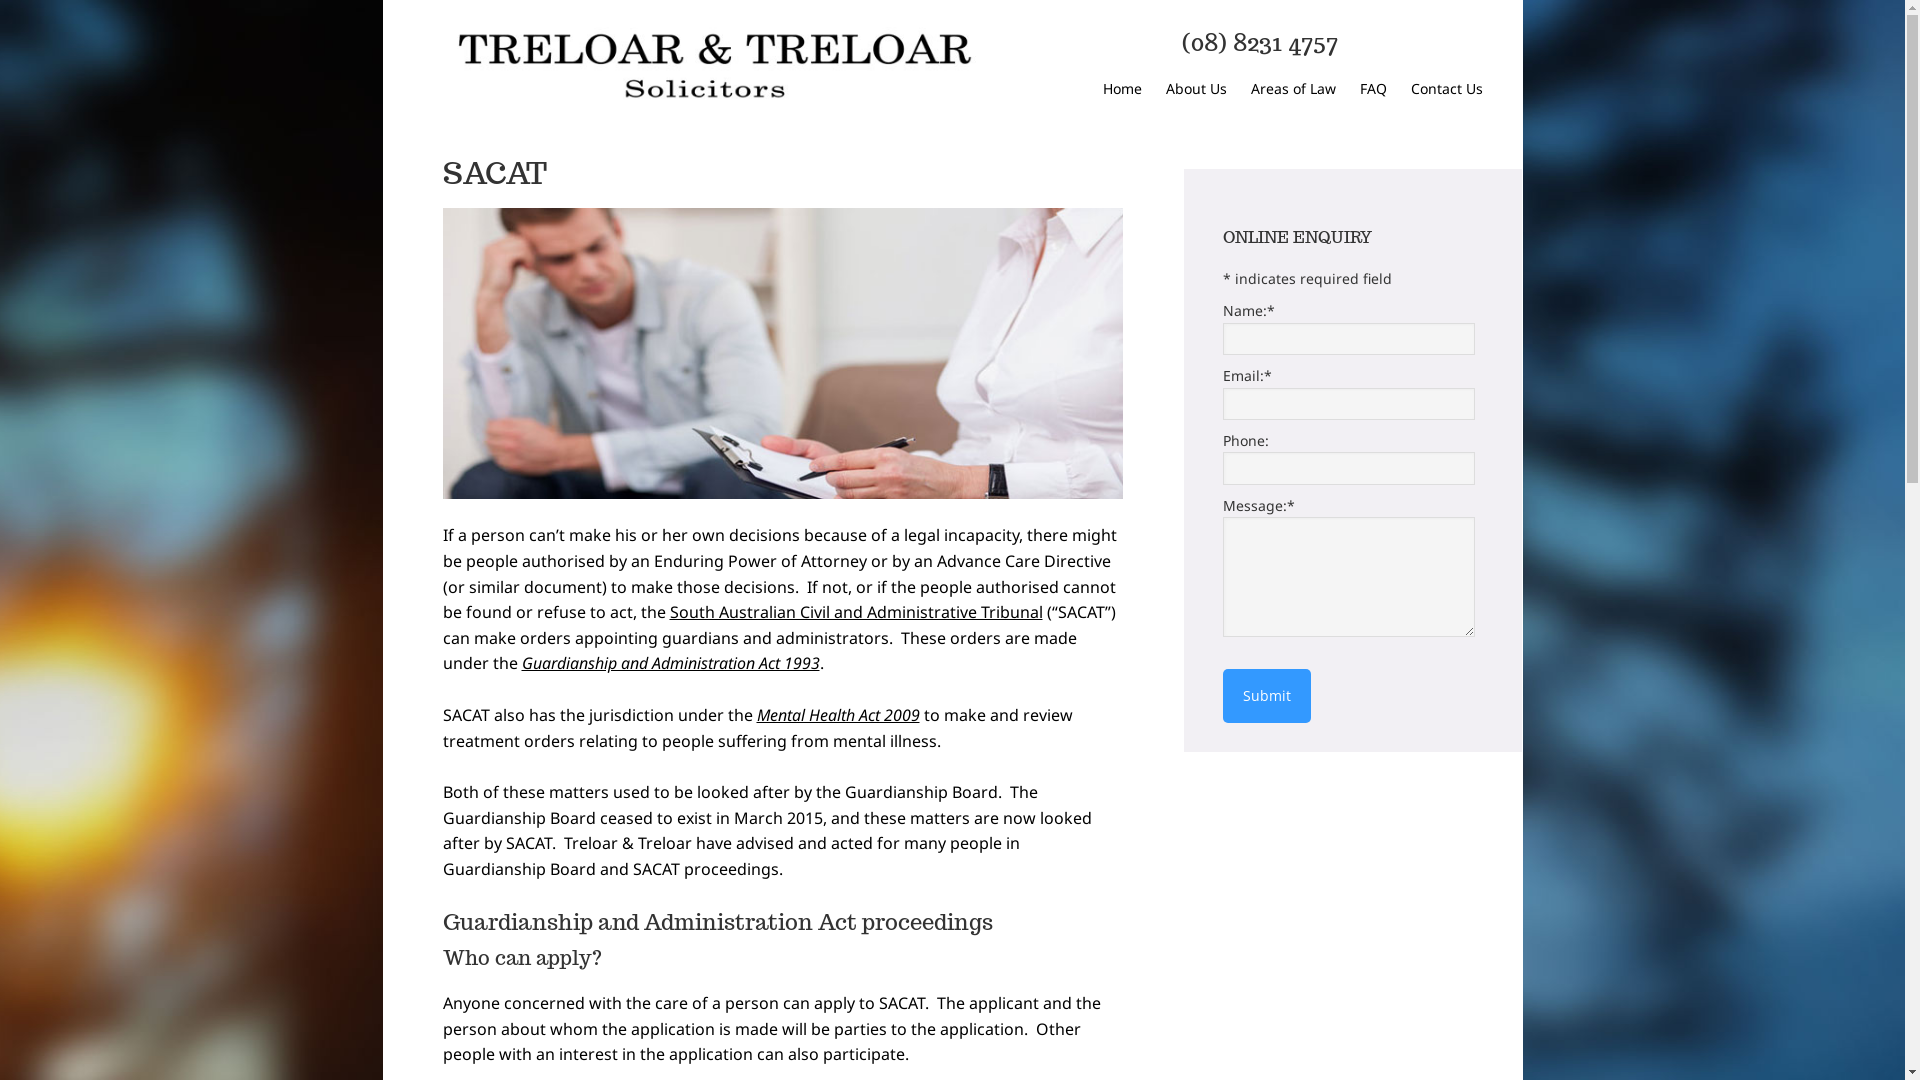 The image size is (1920, 1080). I want to click on Skip to main content, so click(382, 0).